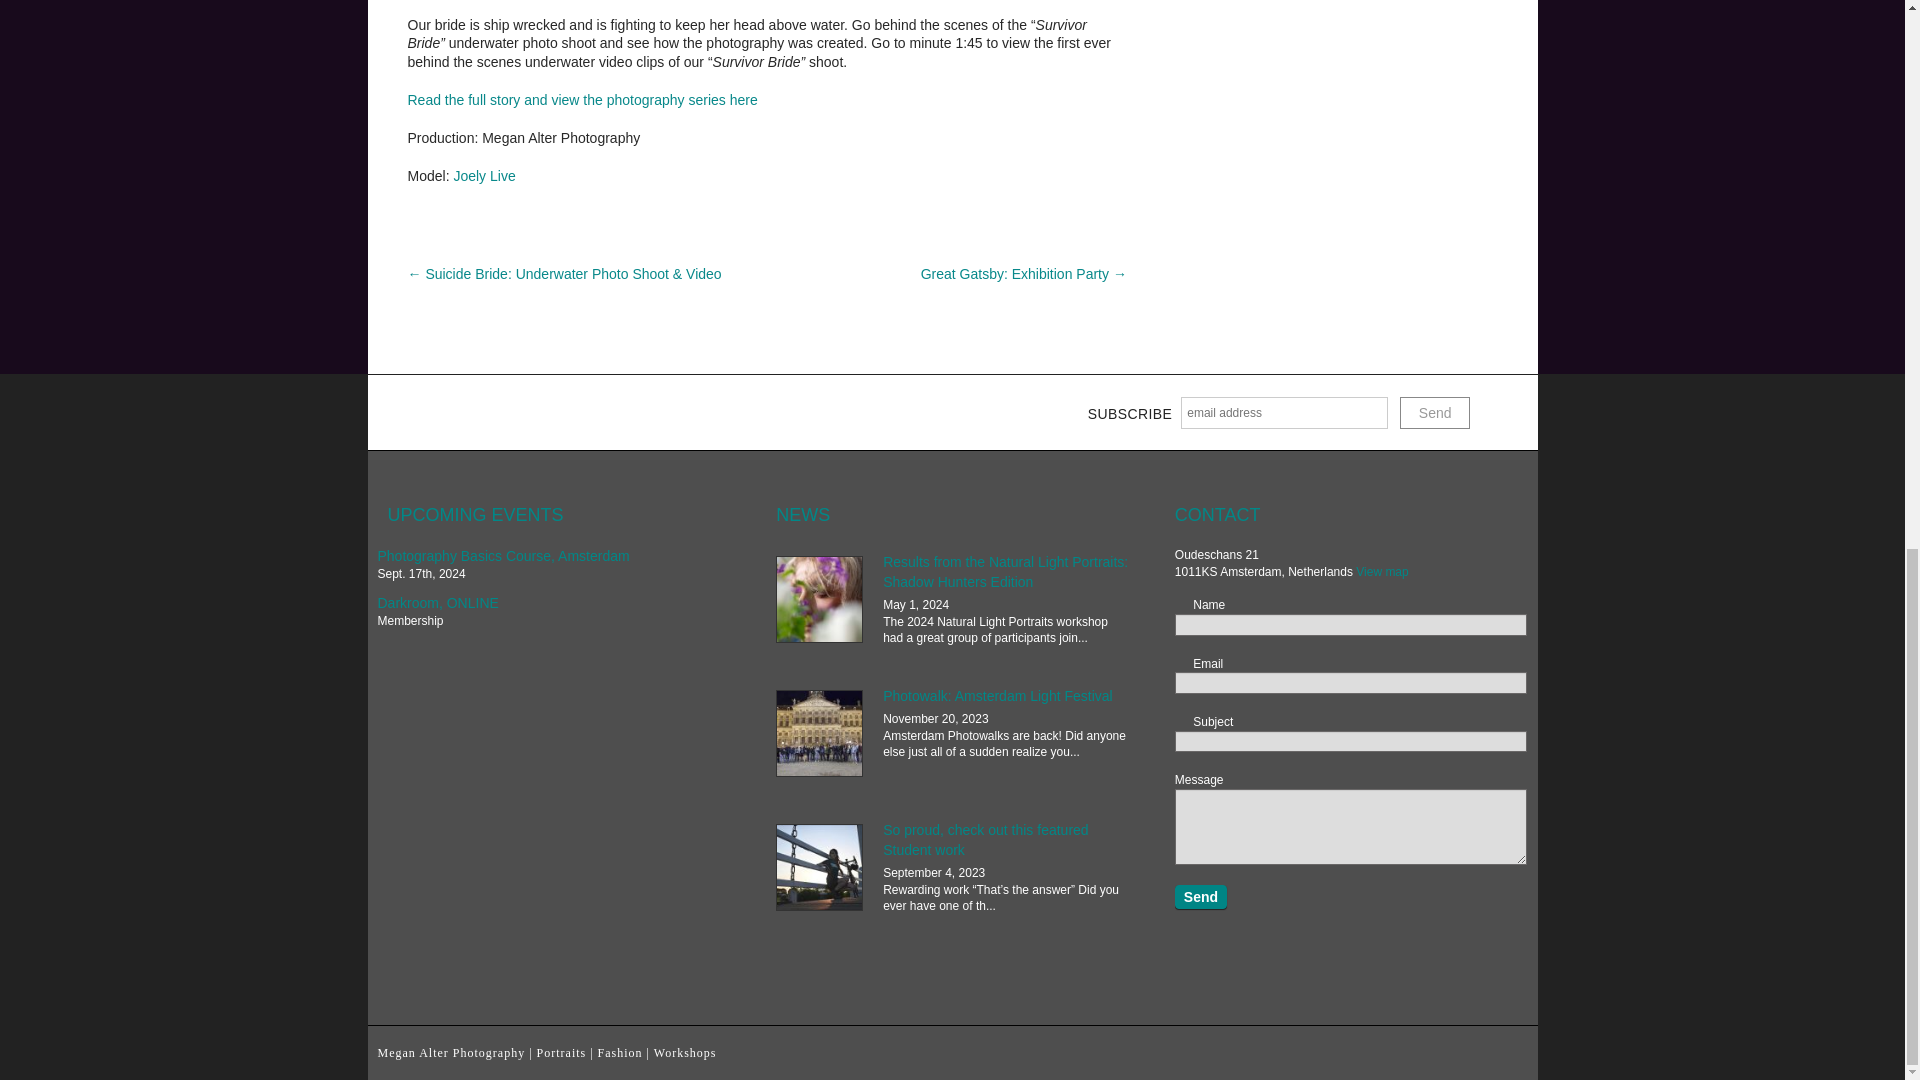  Describe the element at coordinates (1200, 896) in the screenshot. I see `Send` at that location.